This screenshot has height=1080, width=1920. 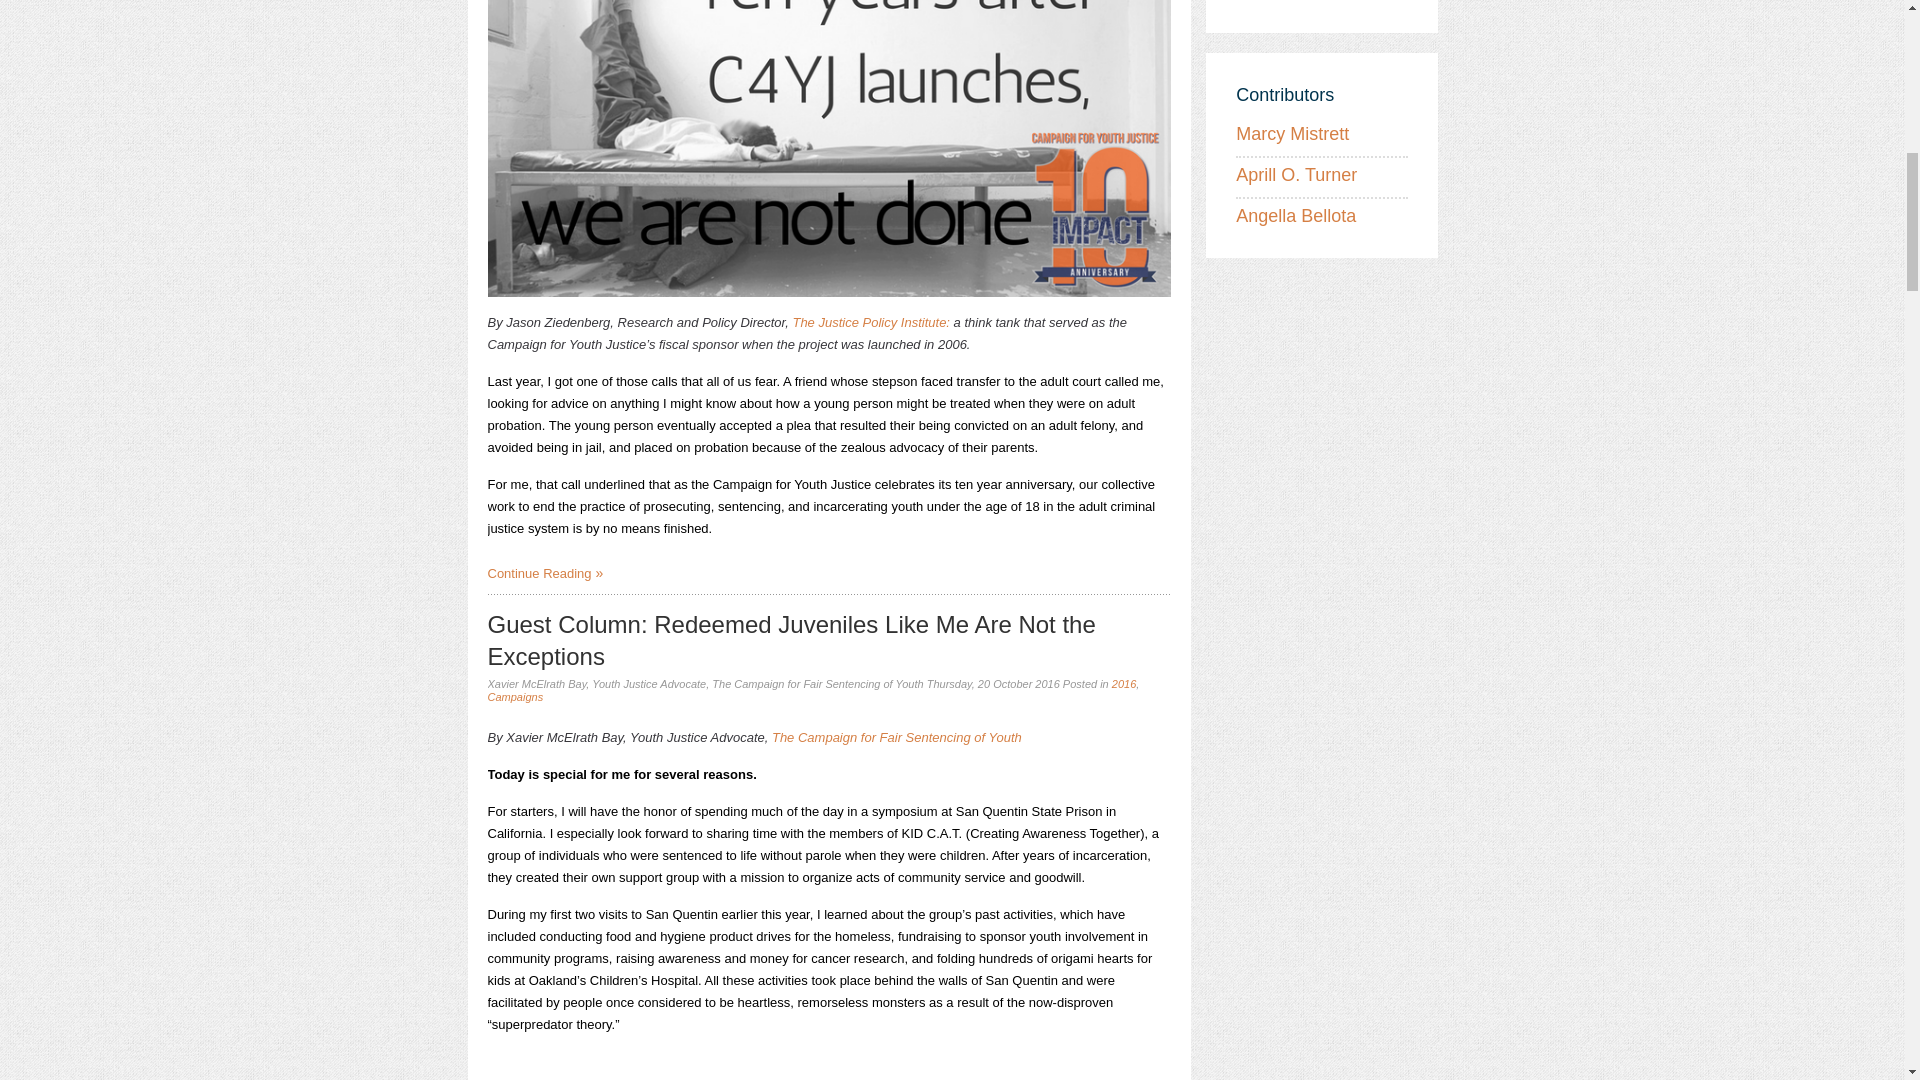 I want to click on Aprill O. Turner, so click(x=1296, y=174).